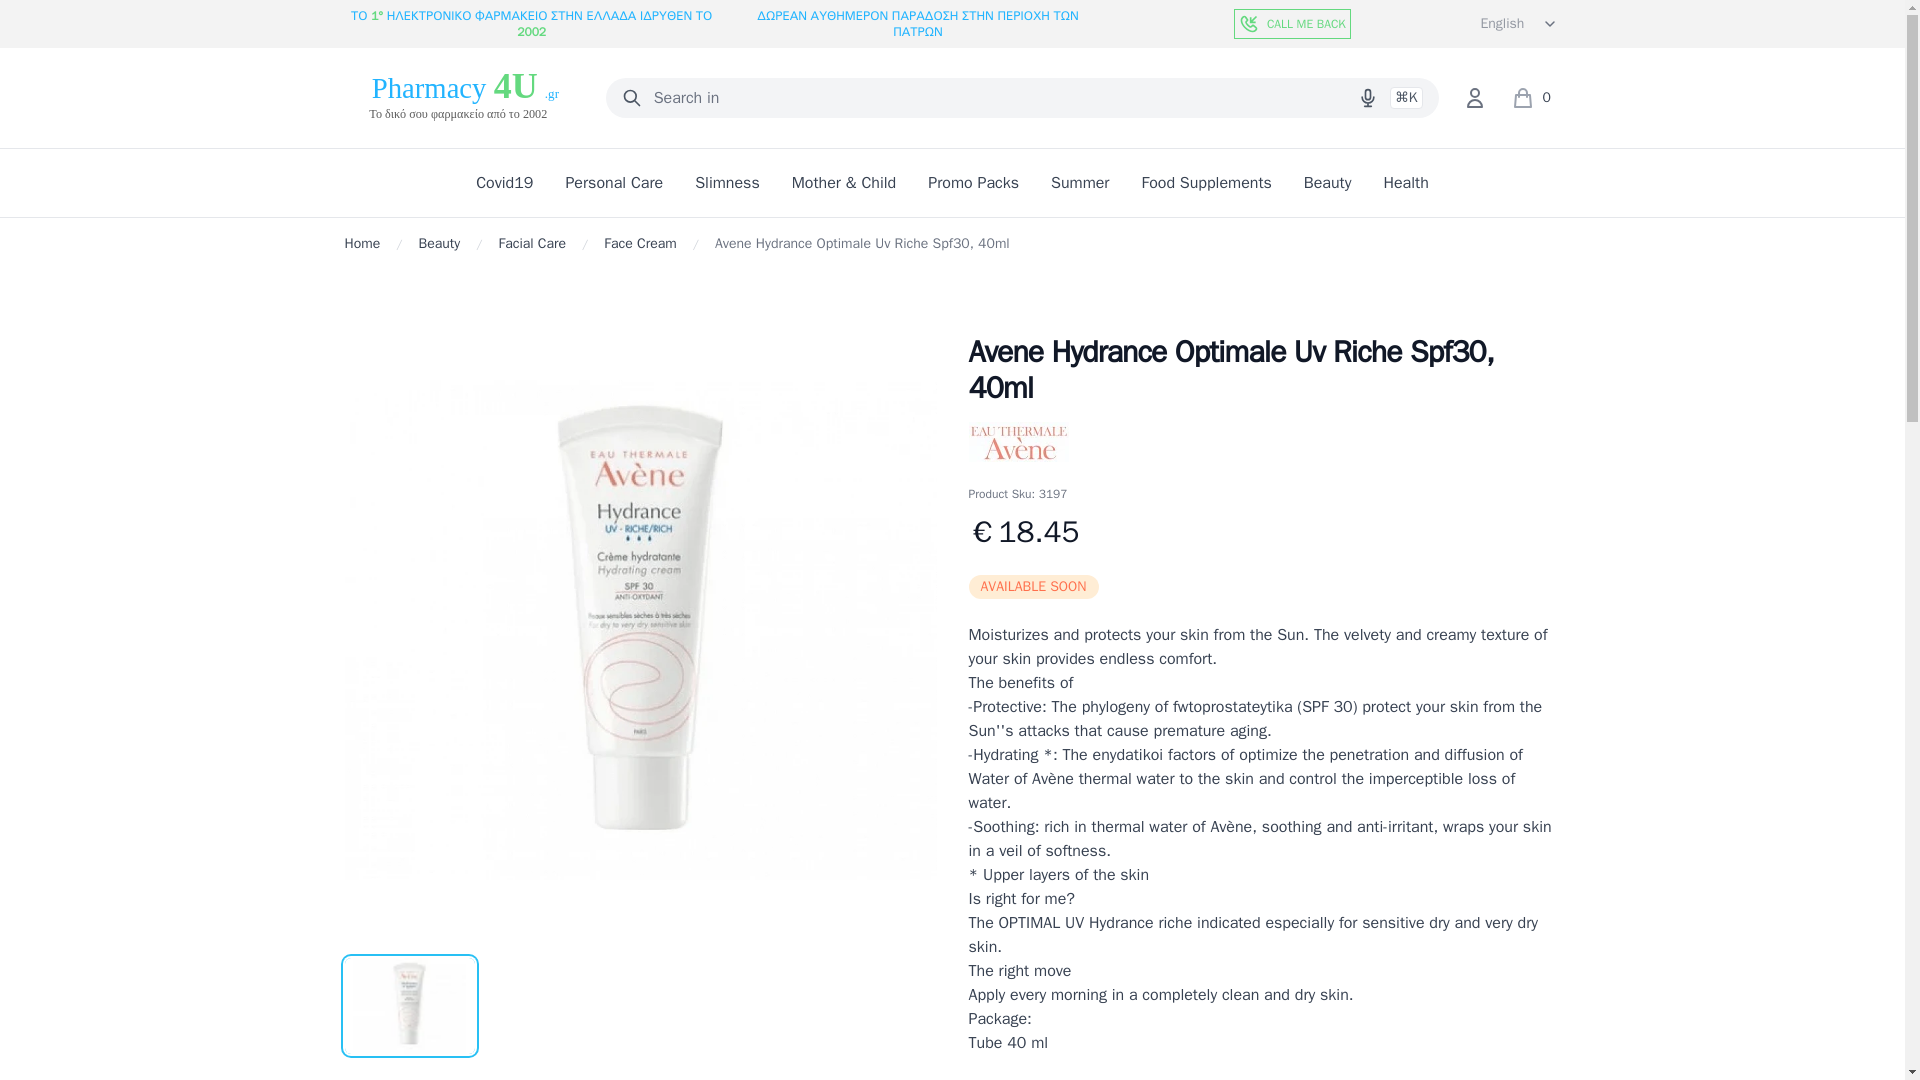  What do you see at coordinates (613, 182) in the screenshot?
I see `Personal Care` at bounding box center [613, 182].